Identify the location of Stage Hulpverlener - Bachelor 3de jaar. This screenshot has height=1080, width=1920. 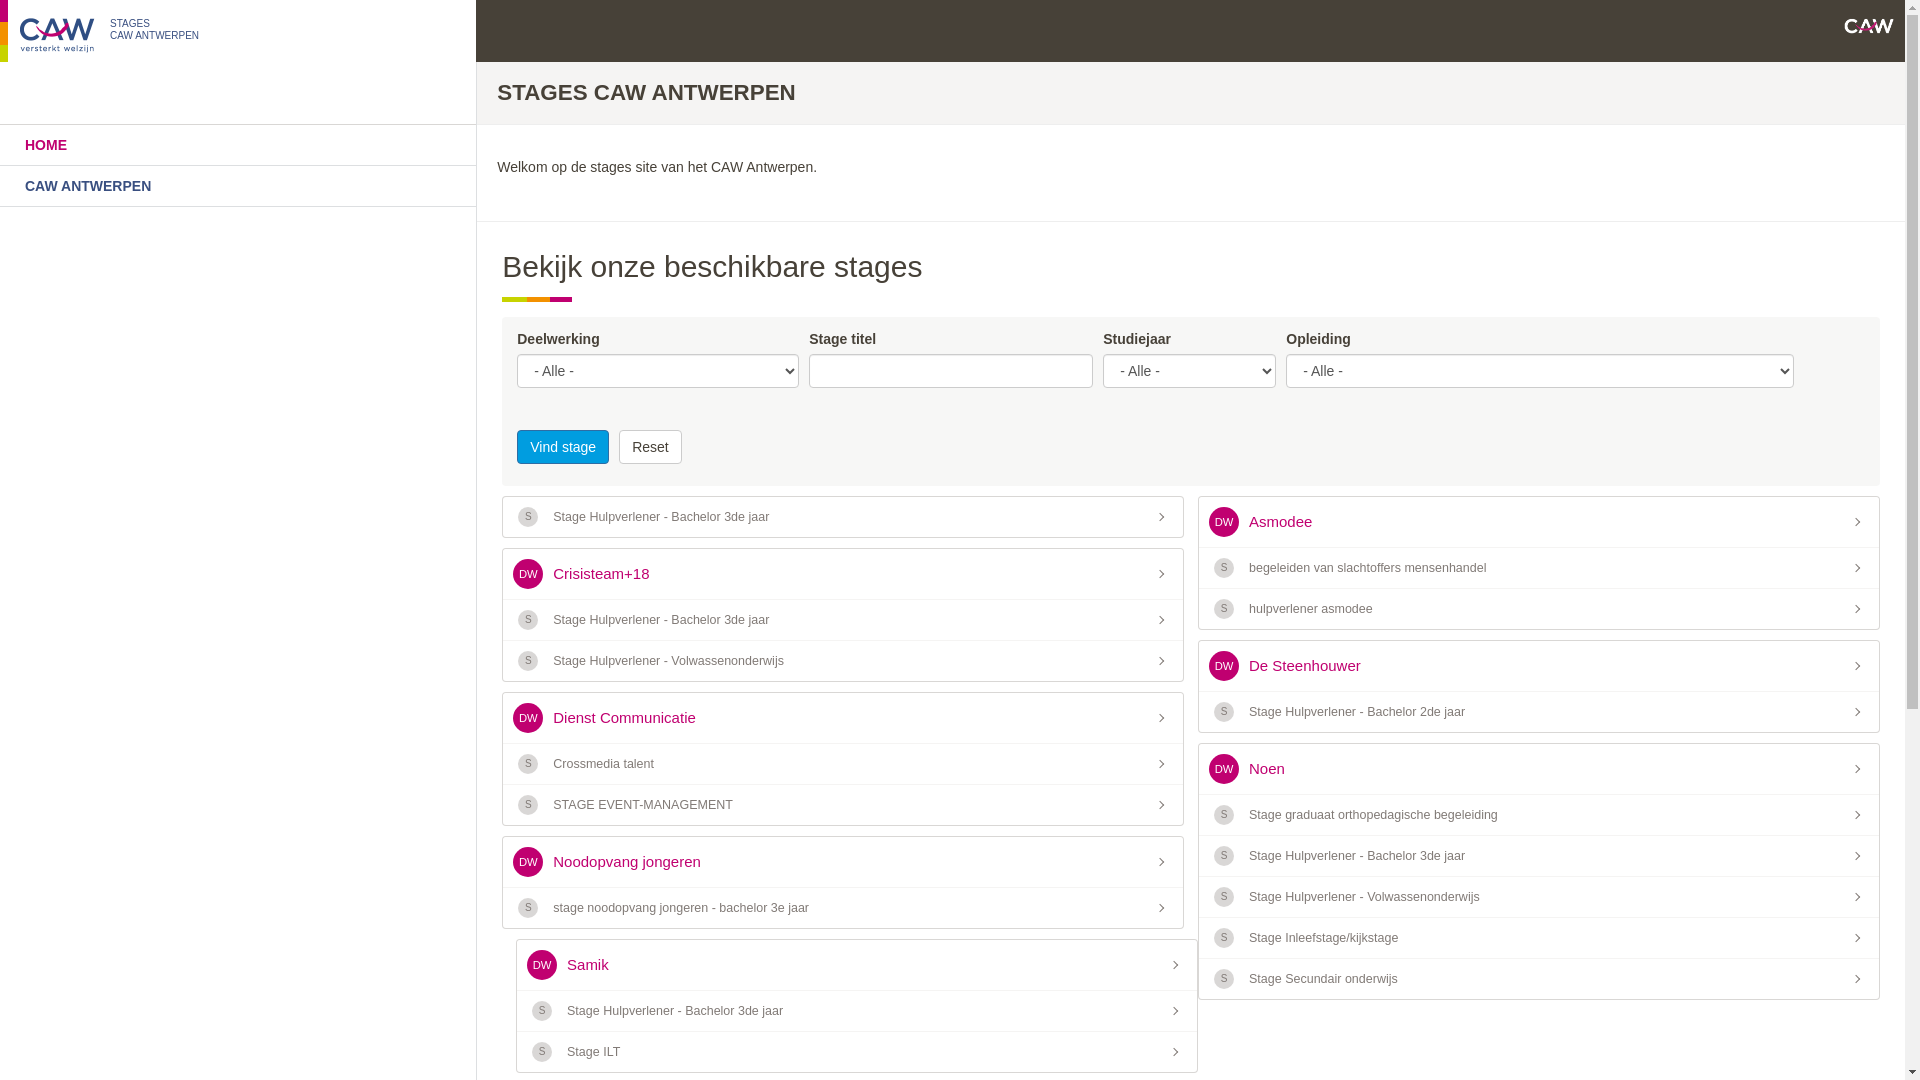
(857, 1012).